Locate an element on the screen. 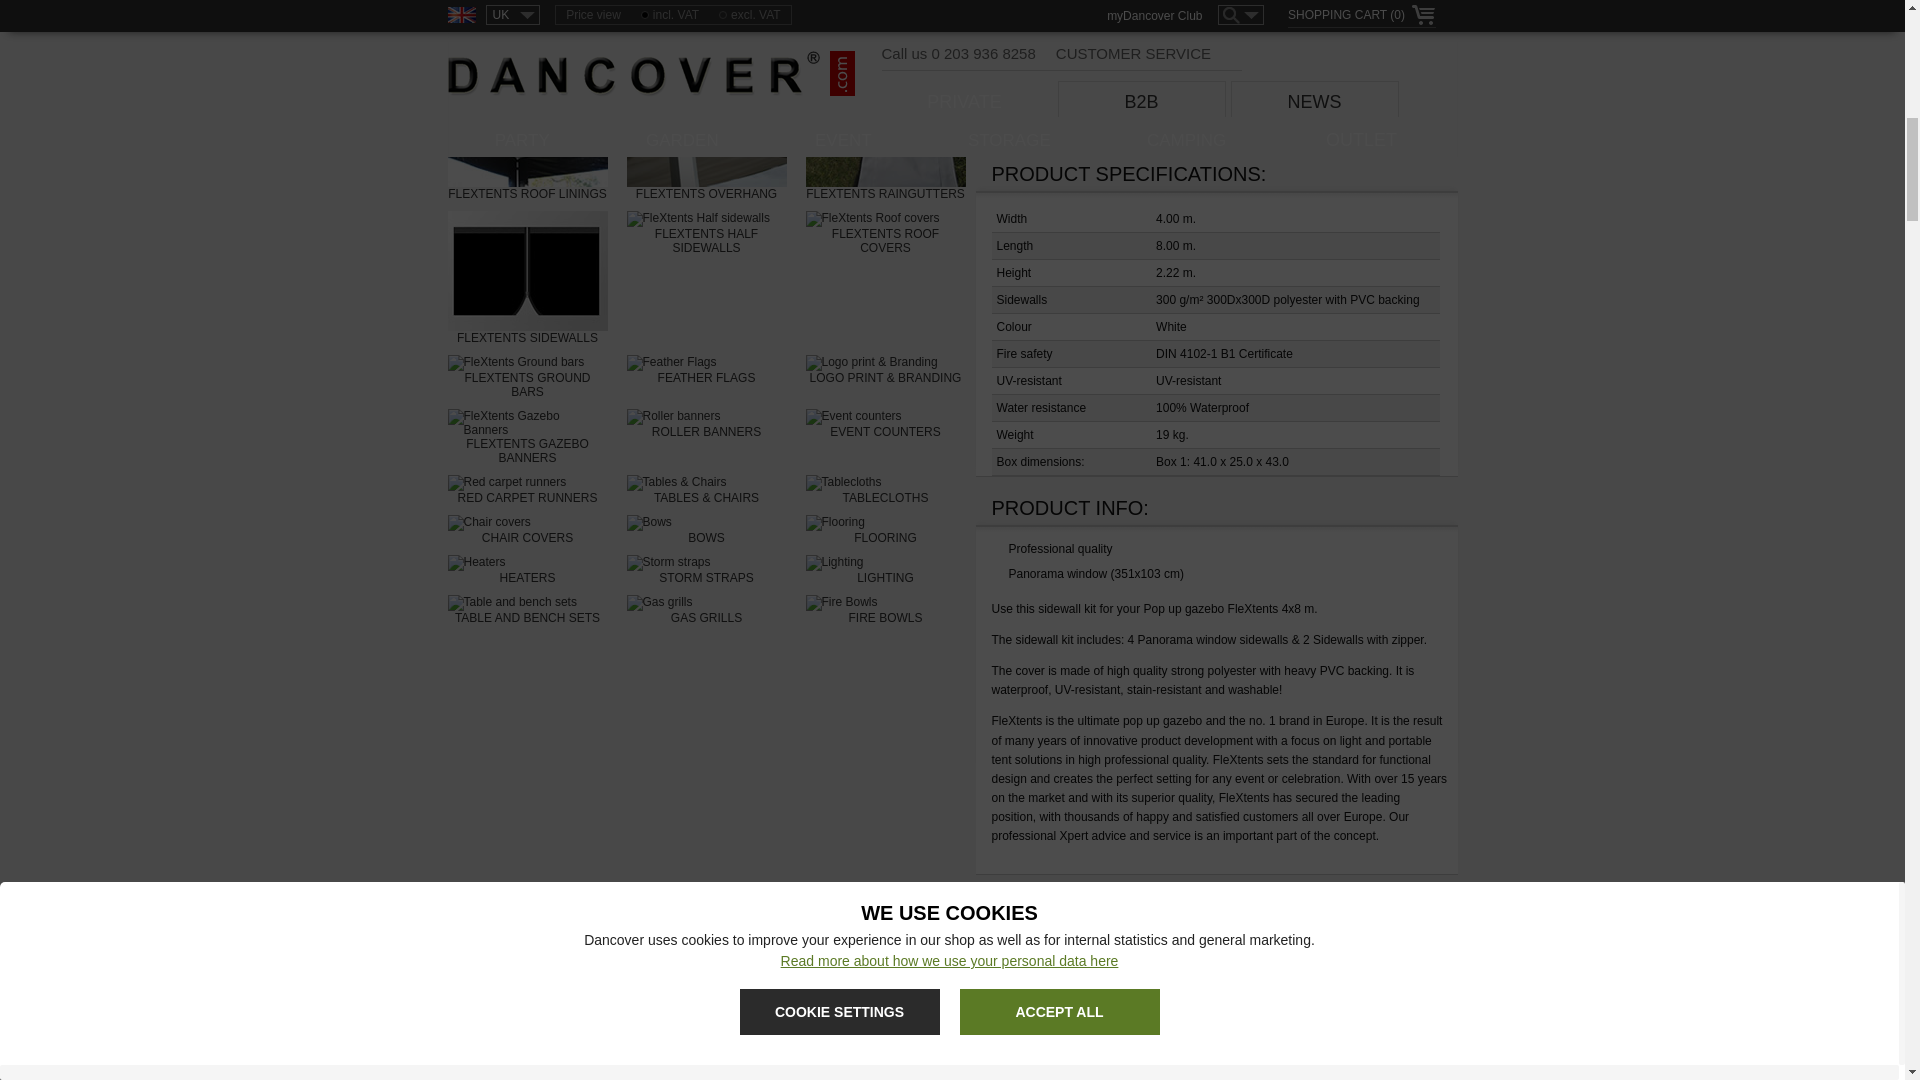  FleXtents Roof covers is located at coordinates (886, 232).